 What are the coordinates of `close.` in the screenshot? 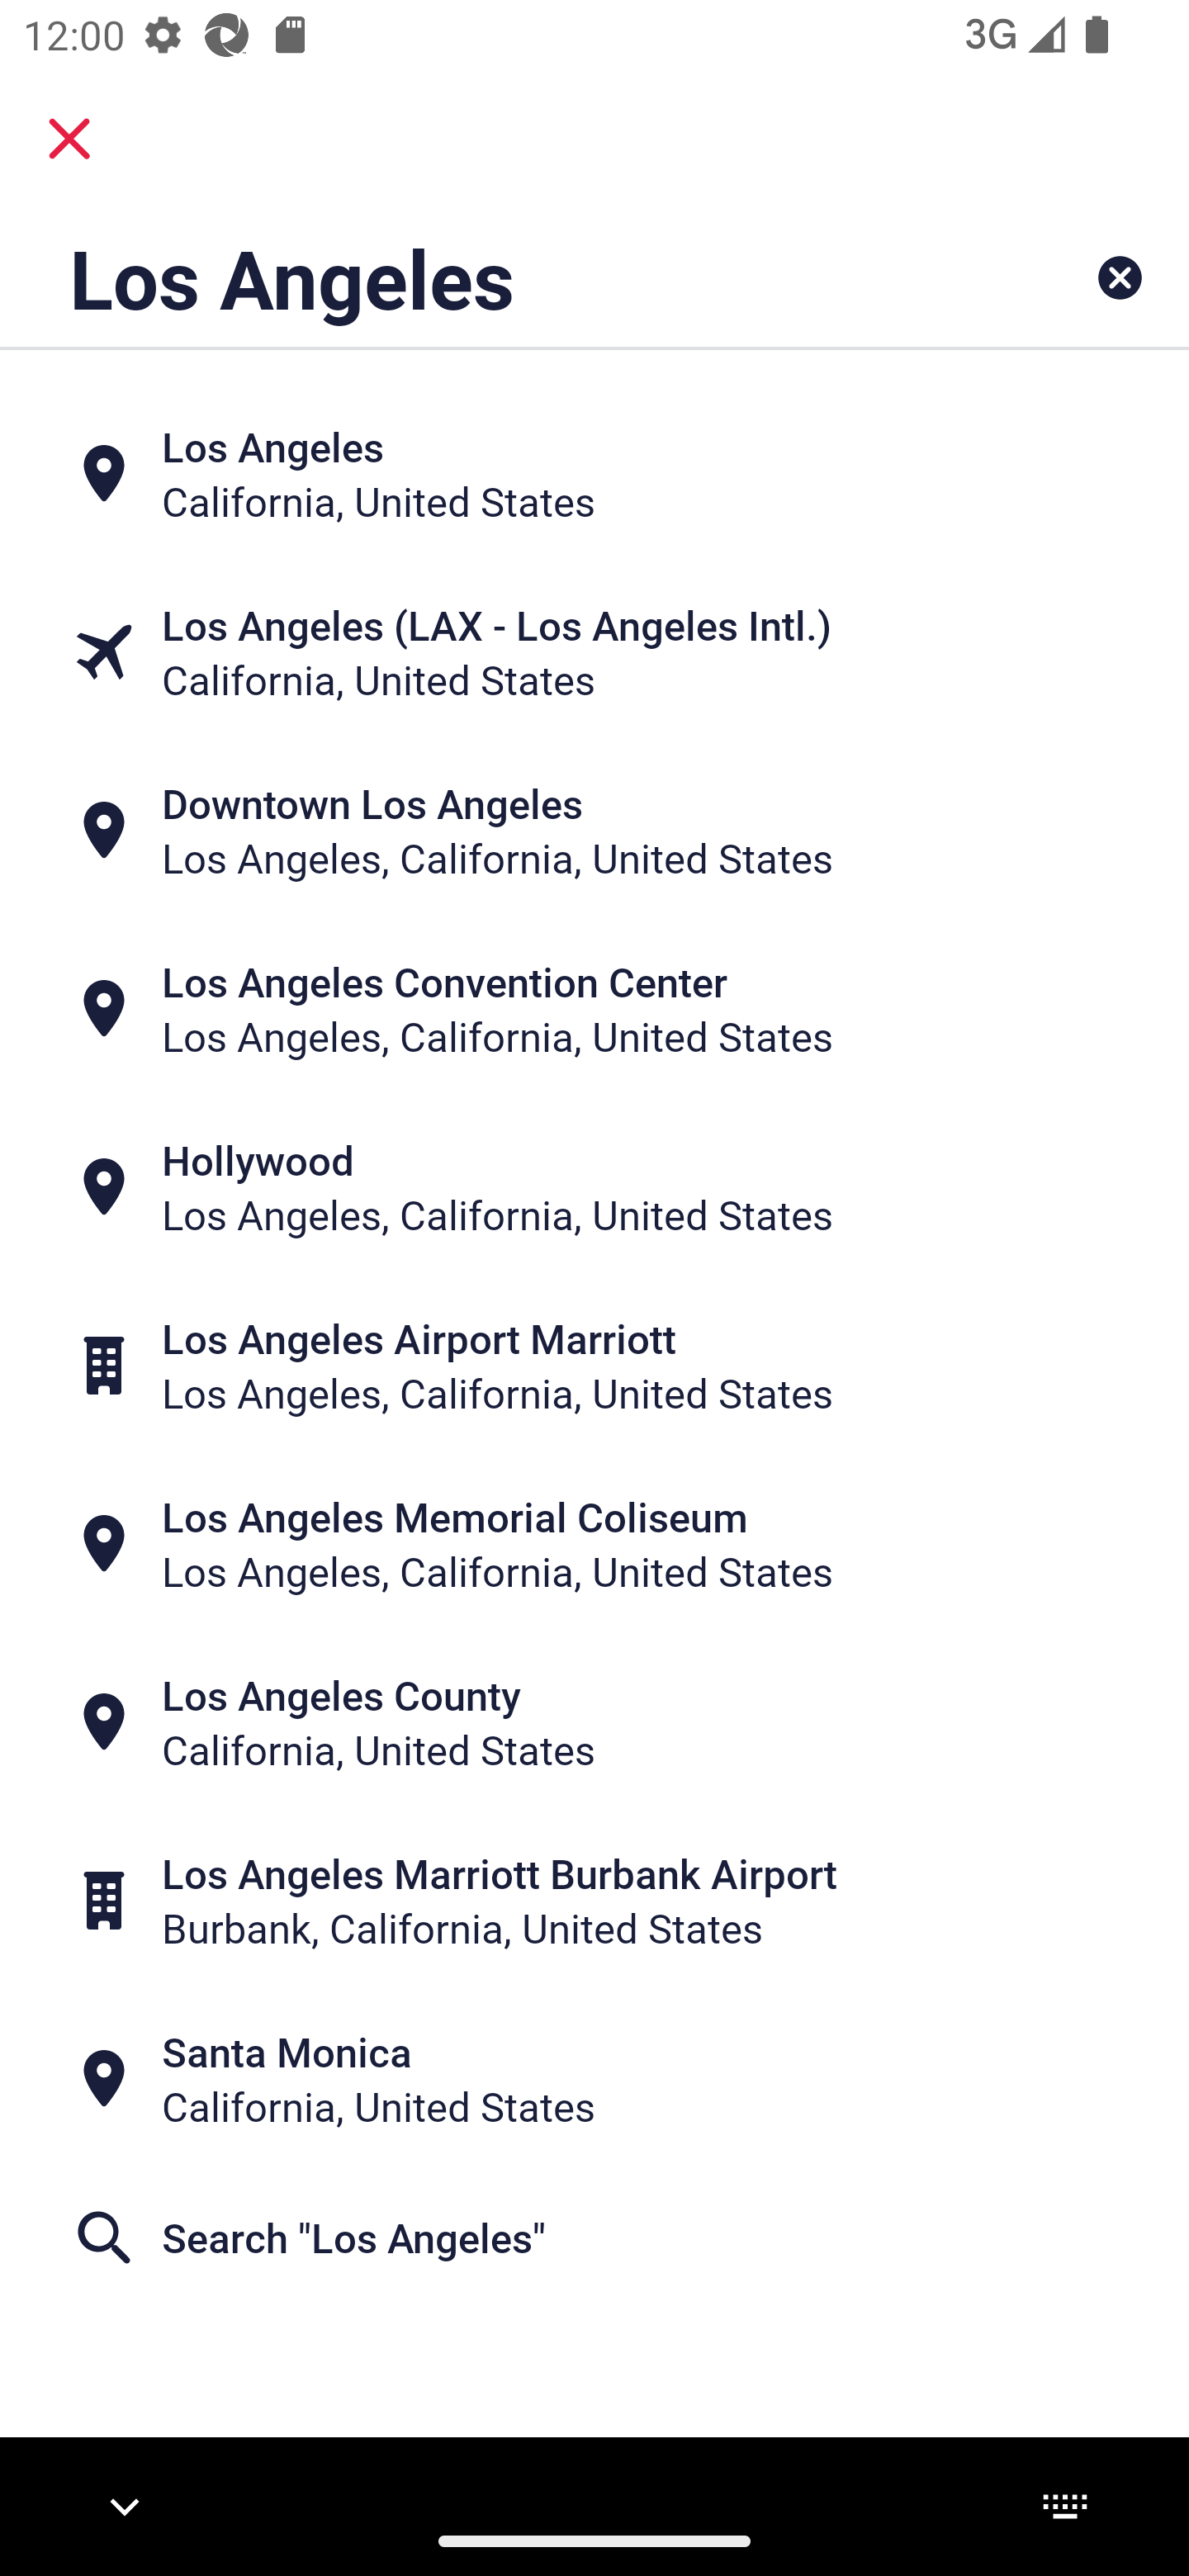 It's located at (69, 139).